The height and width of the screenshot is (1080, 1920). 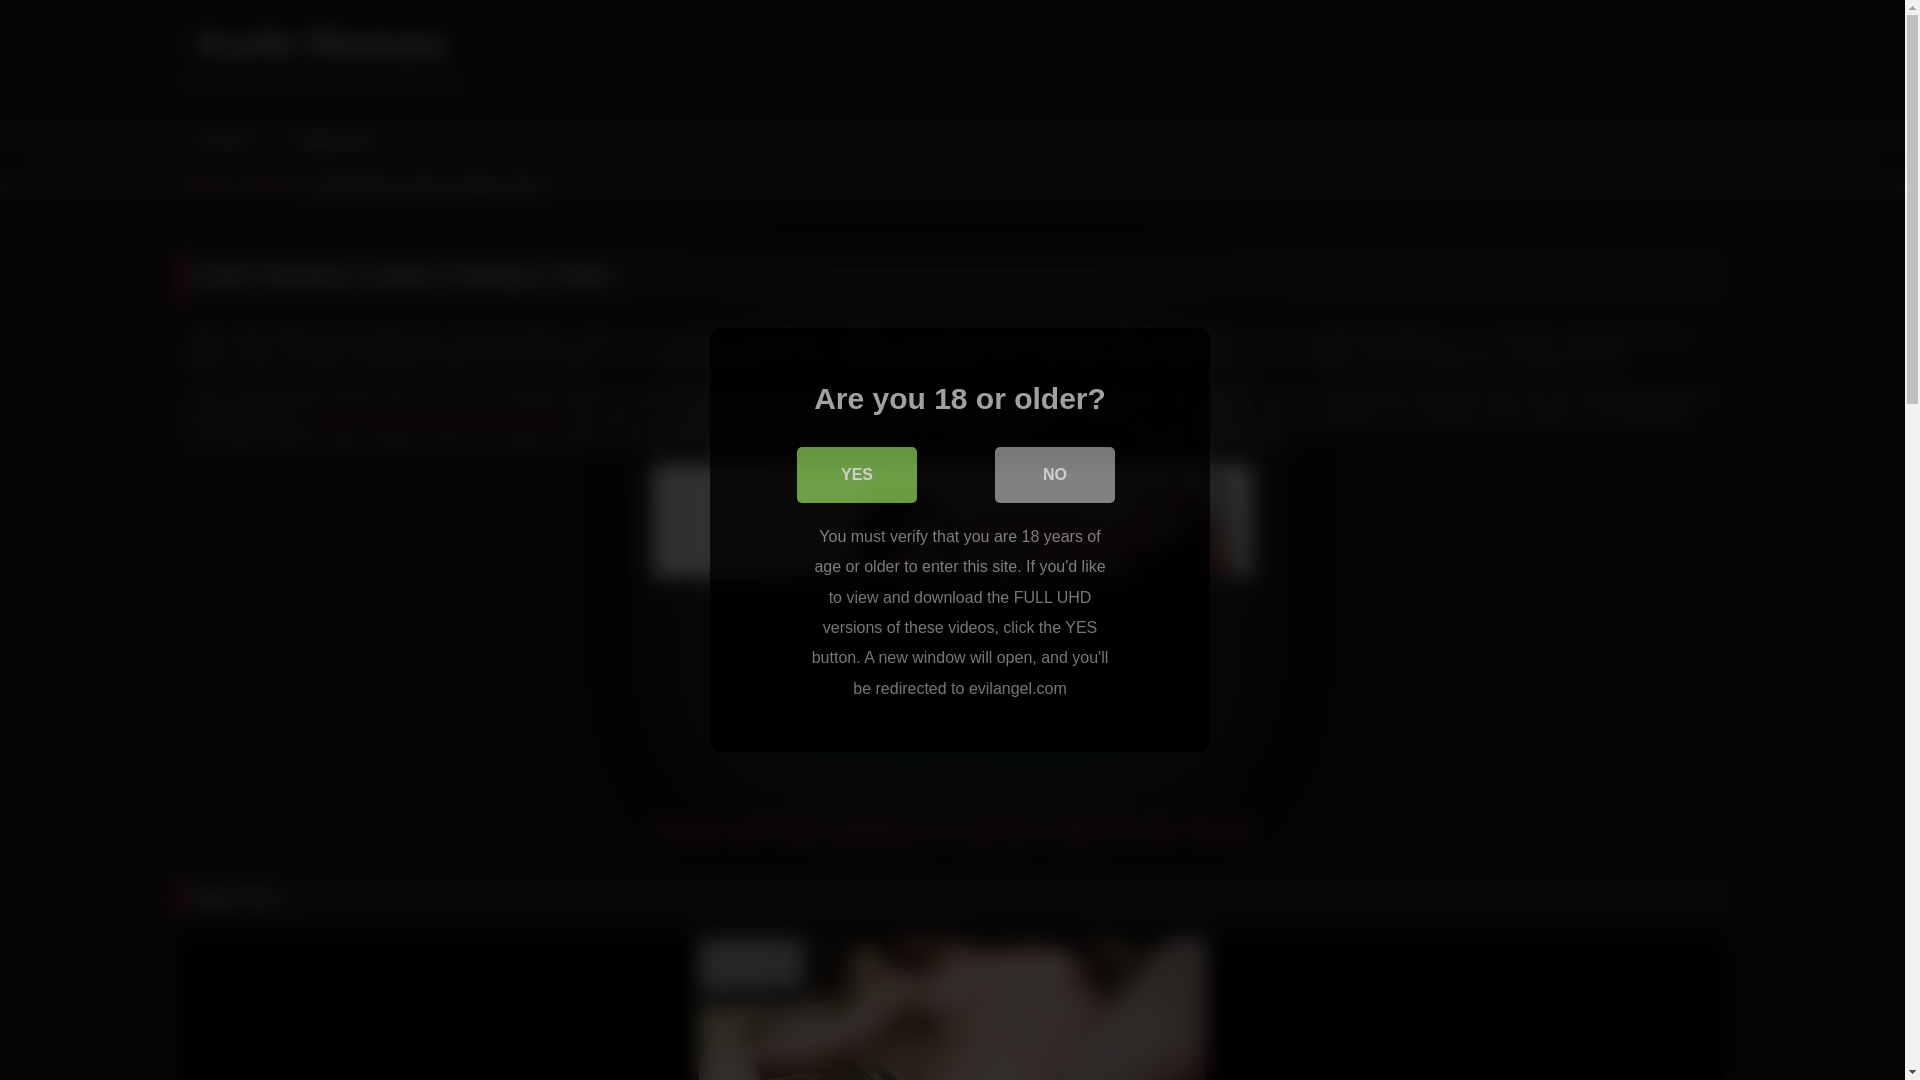 What do you see at coordinates (1468, 1009) in the screenshot?
I see `Karlie Sucking Mick Blue` at bounding box center [1468, 1009].